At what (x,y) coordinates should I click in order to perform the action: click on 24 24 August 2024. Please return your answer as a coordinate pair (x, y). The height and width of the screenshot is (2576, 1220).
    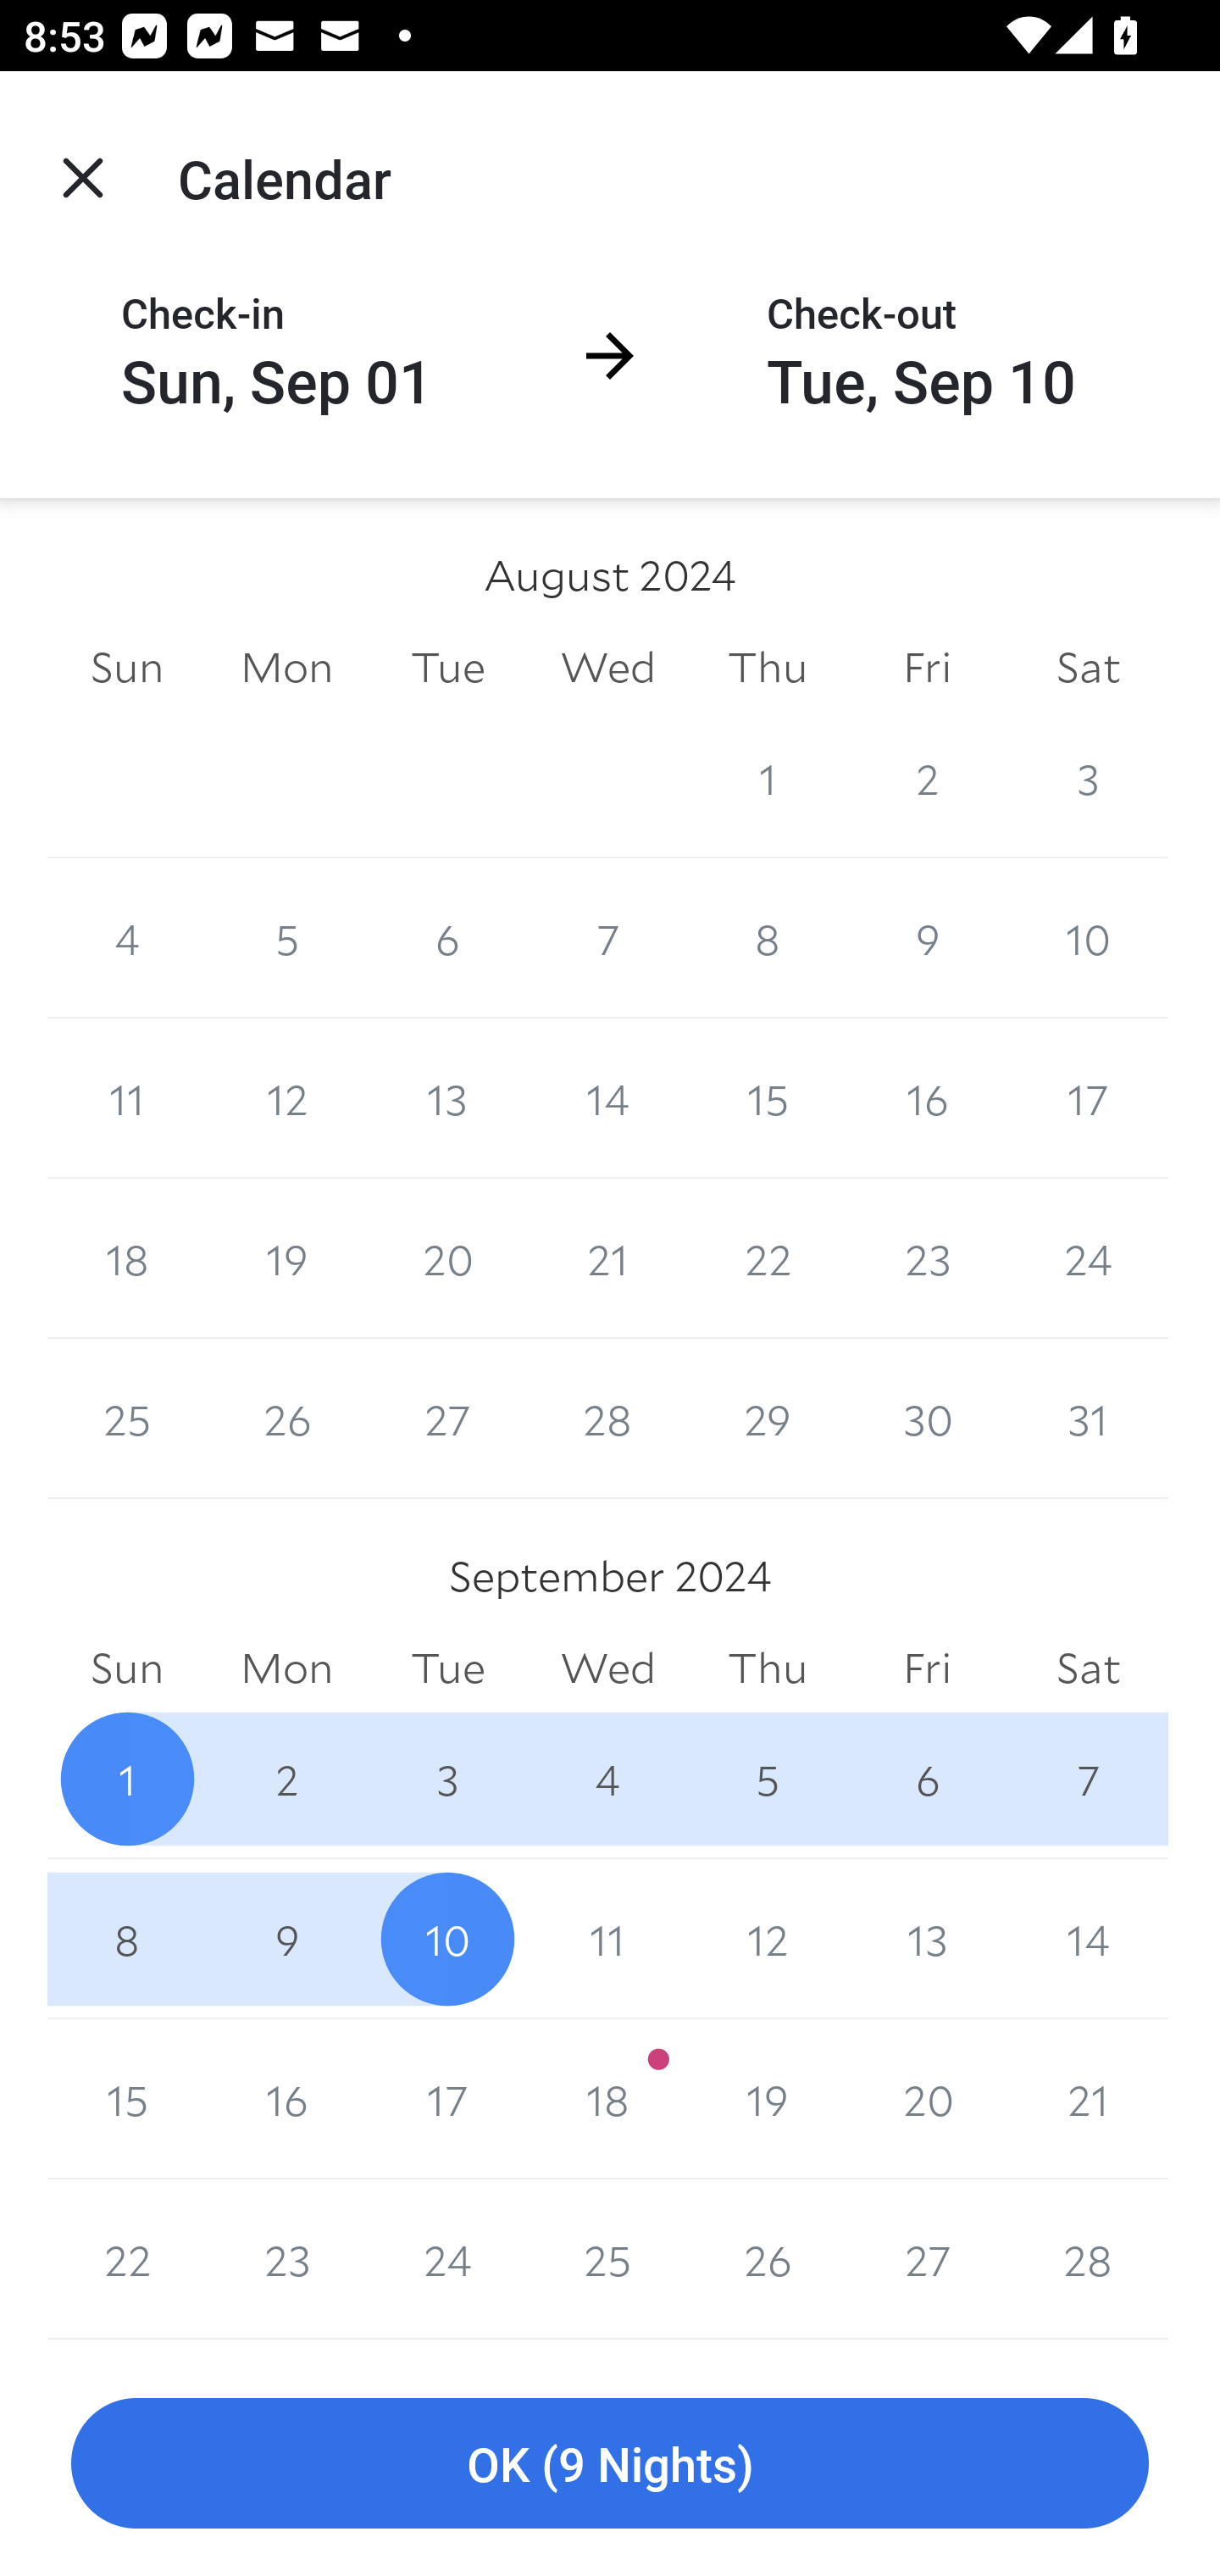
    Looking at the image, I should click on (1088, 1259).